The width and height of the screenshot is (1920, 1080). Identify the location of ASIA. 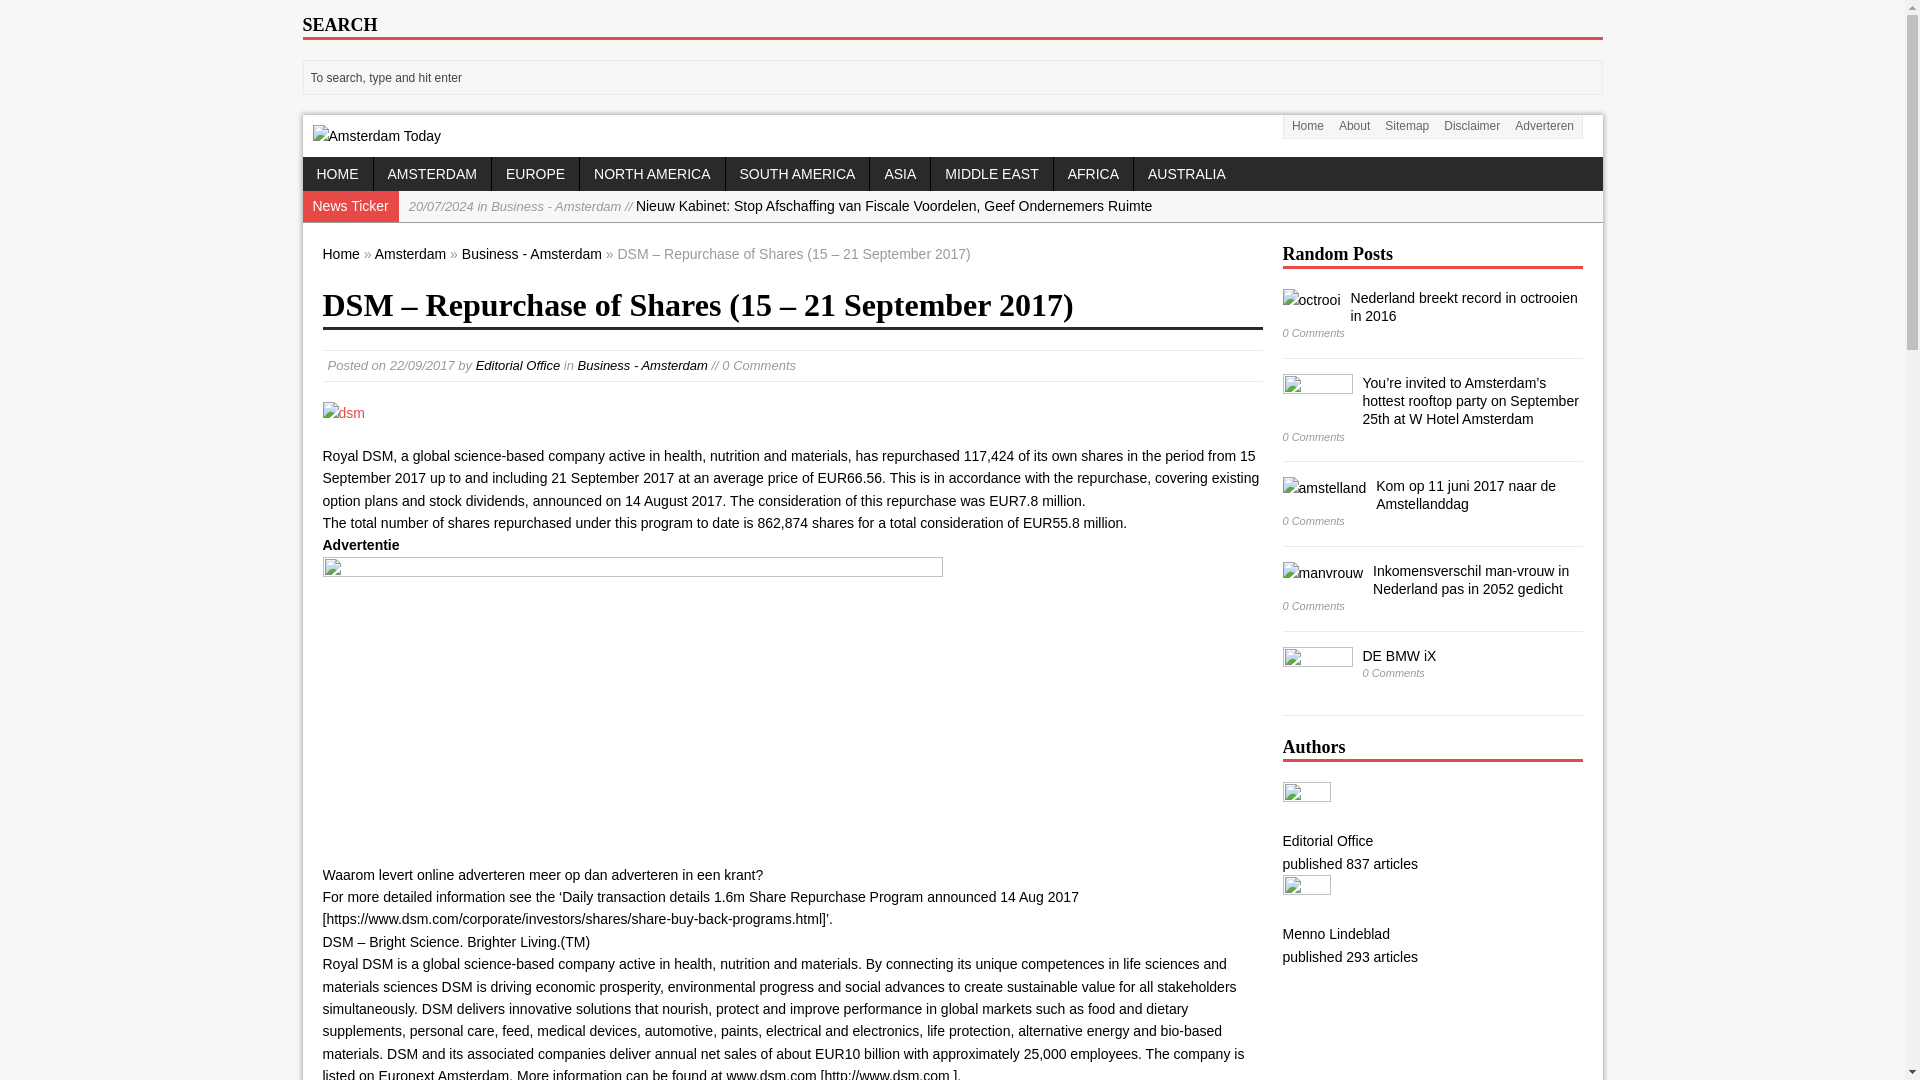
(899, 174).